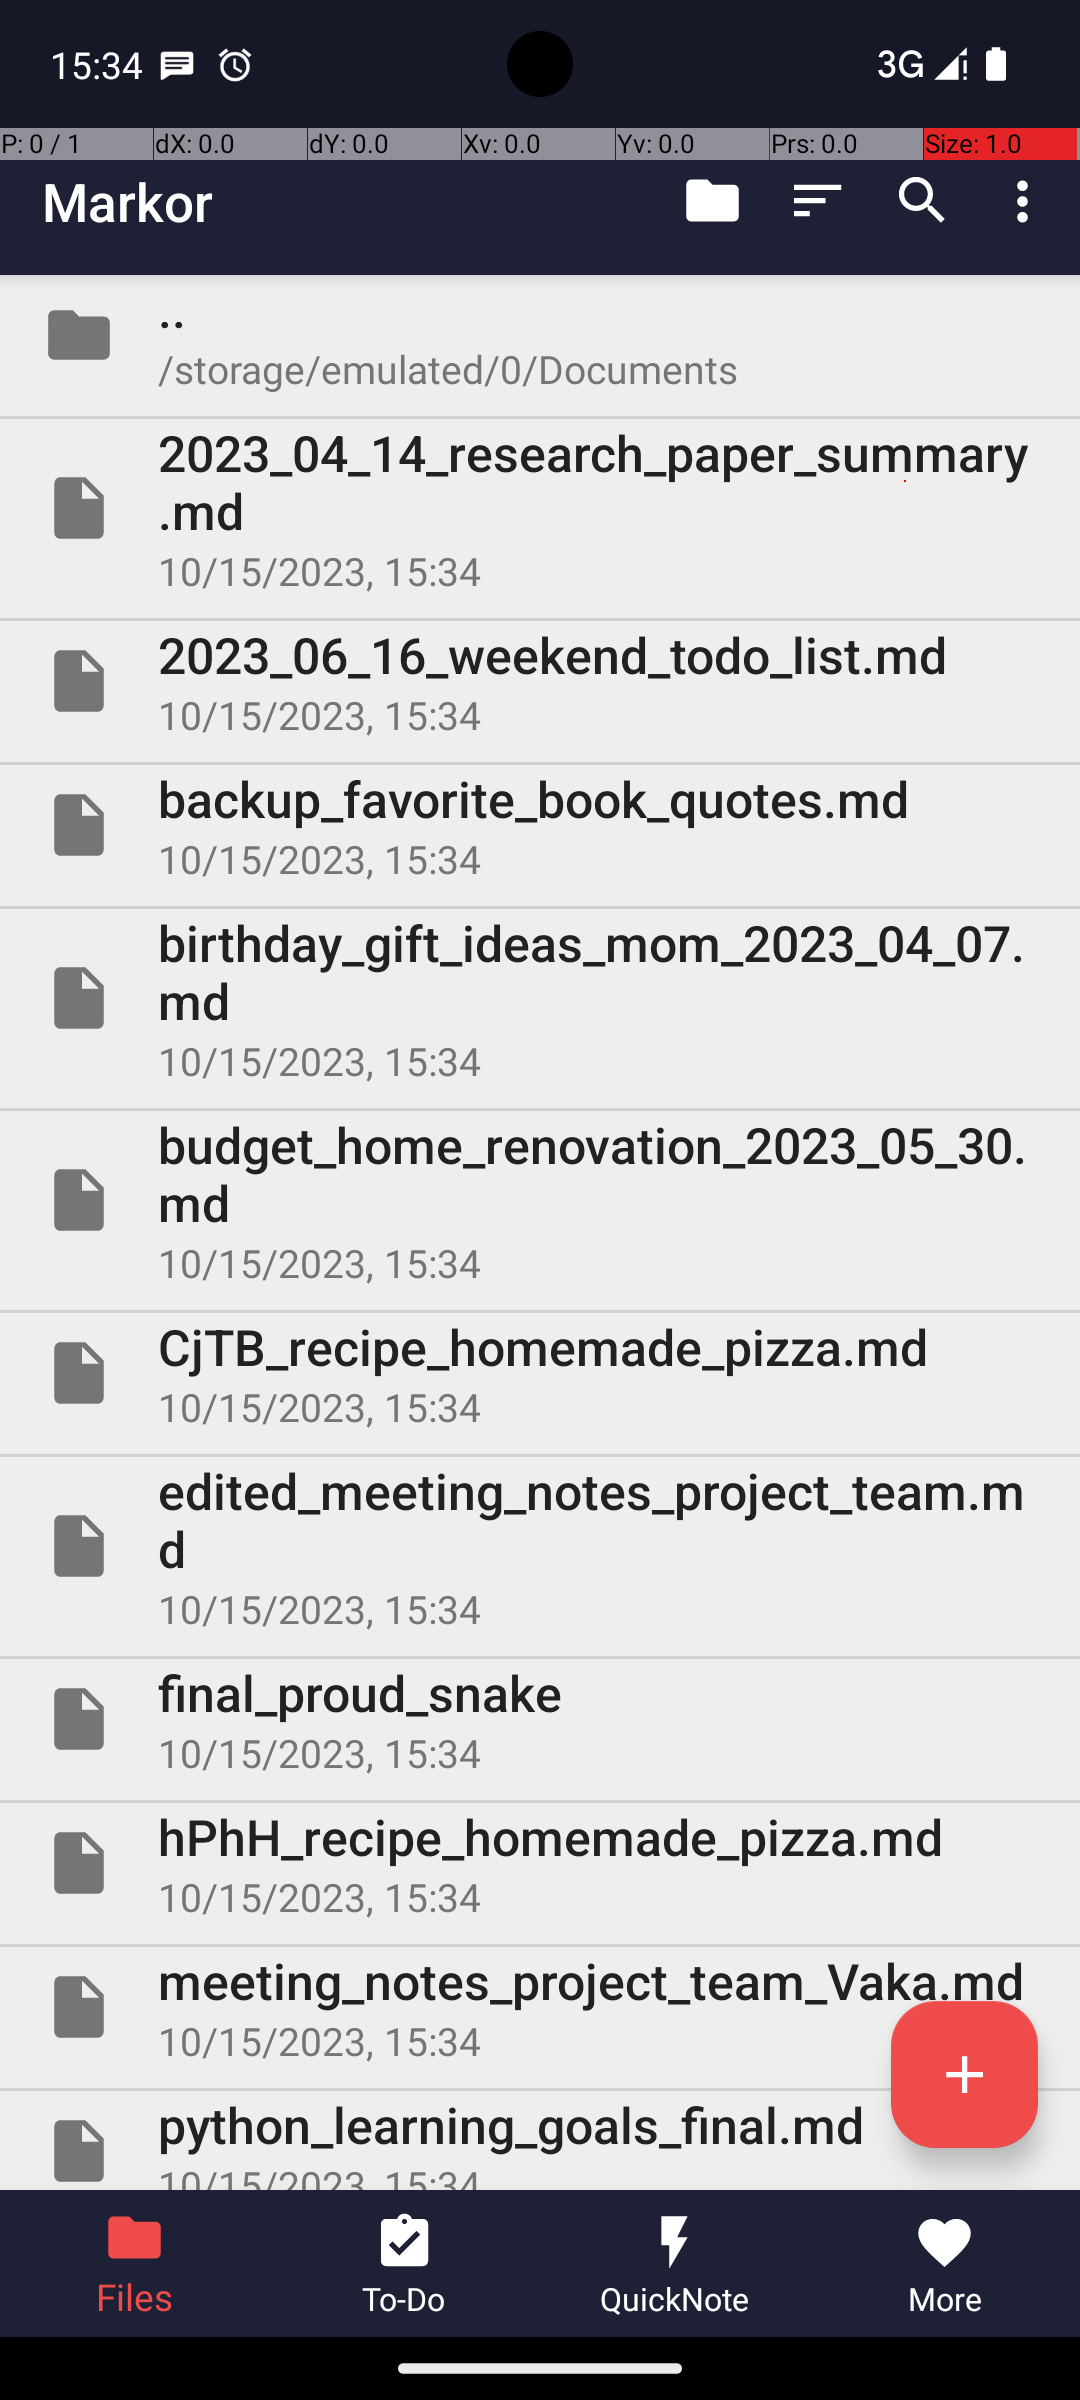 This screenshot has height=2400, width=1080. Describe the element at coordinates (540, 1863) in the screenshot. I see `File hPhH_recipe_homemade_pizza.md ` at that location.